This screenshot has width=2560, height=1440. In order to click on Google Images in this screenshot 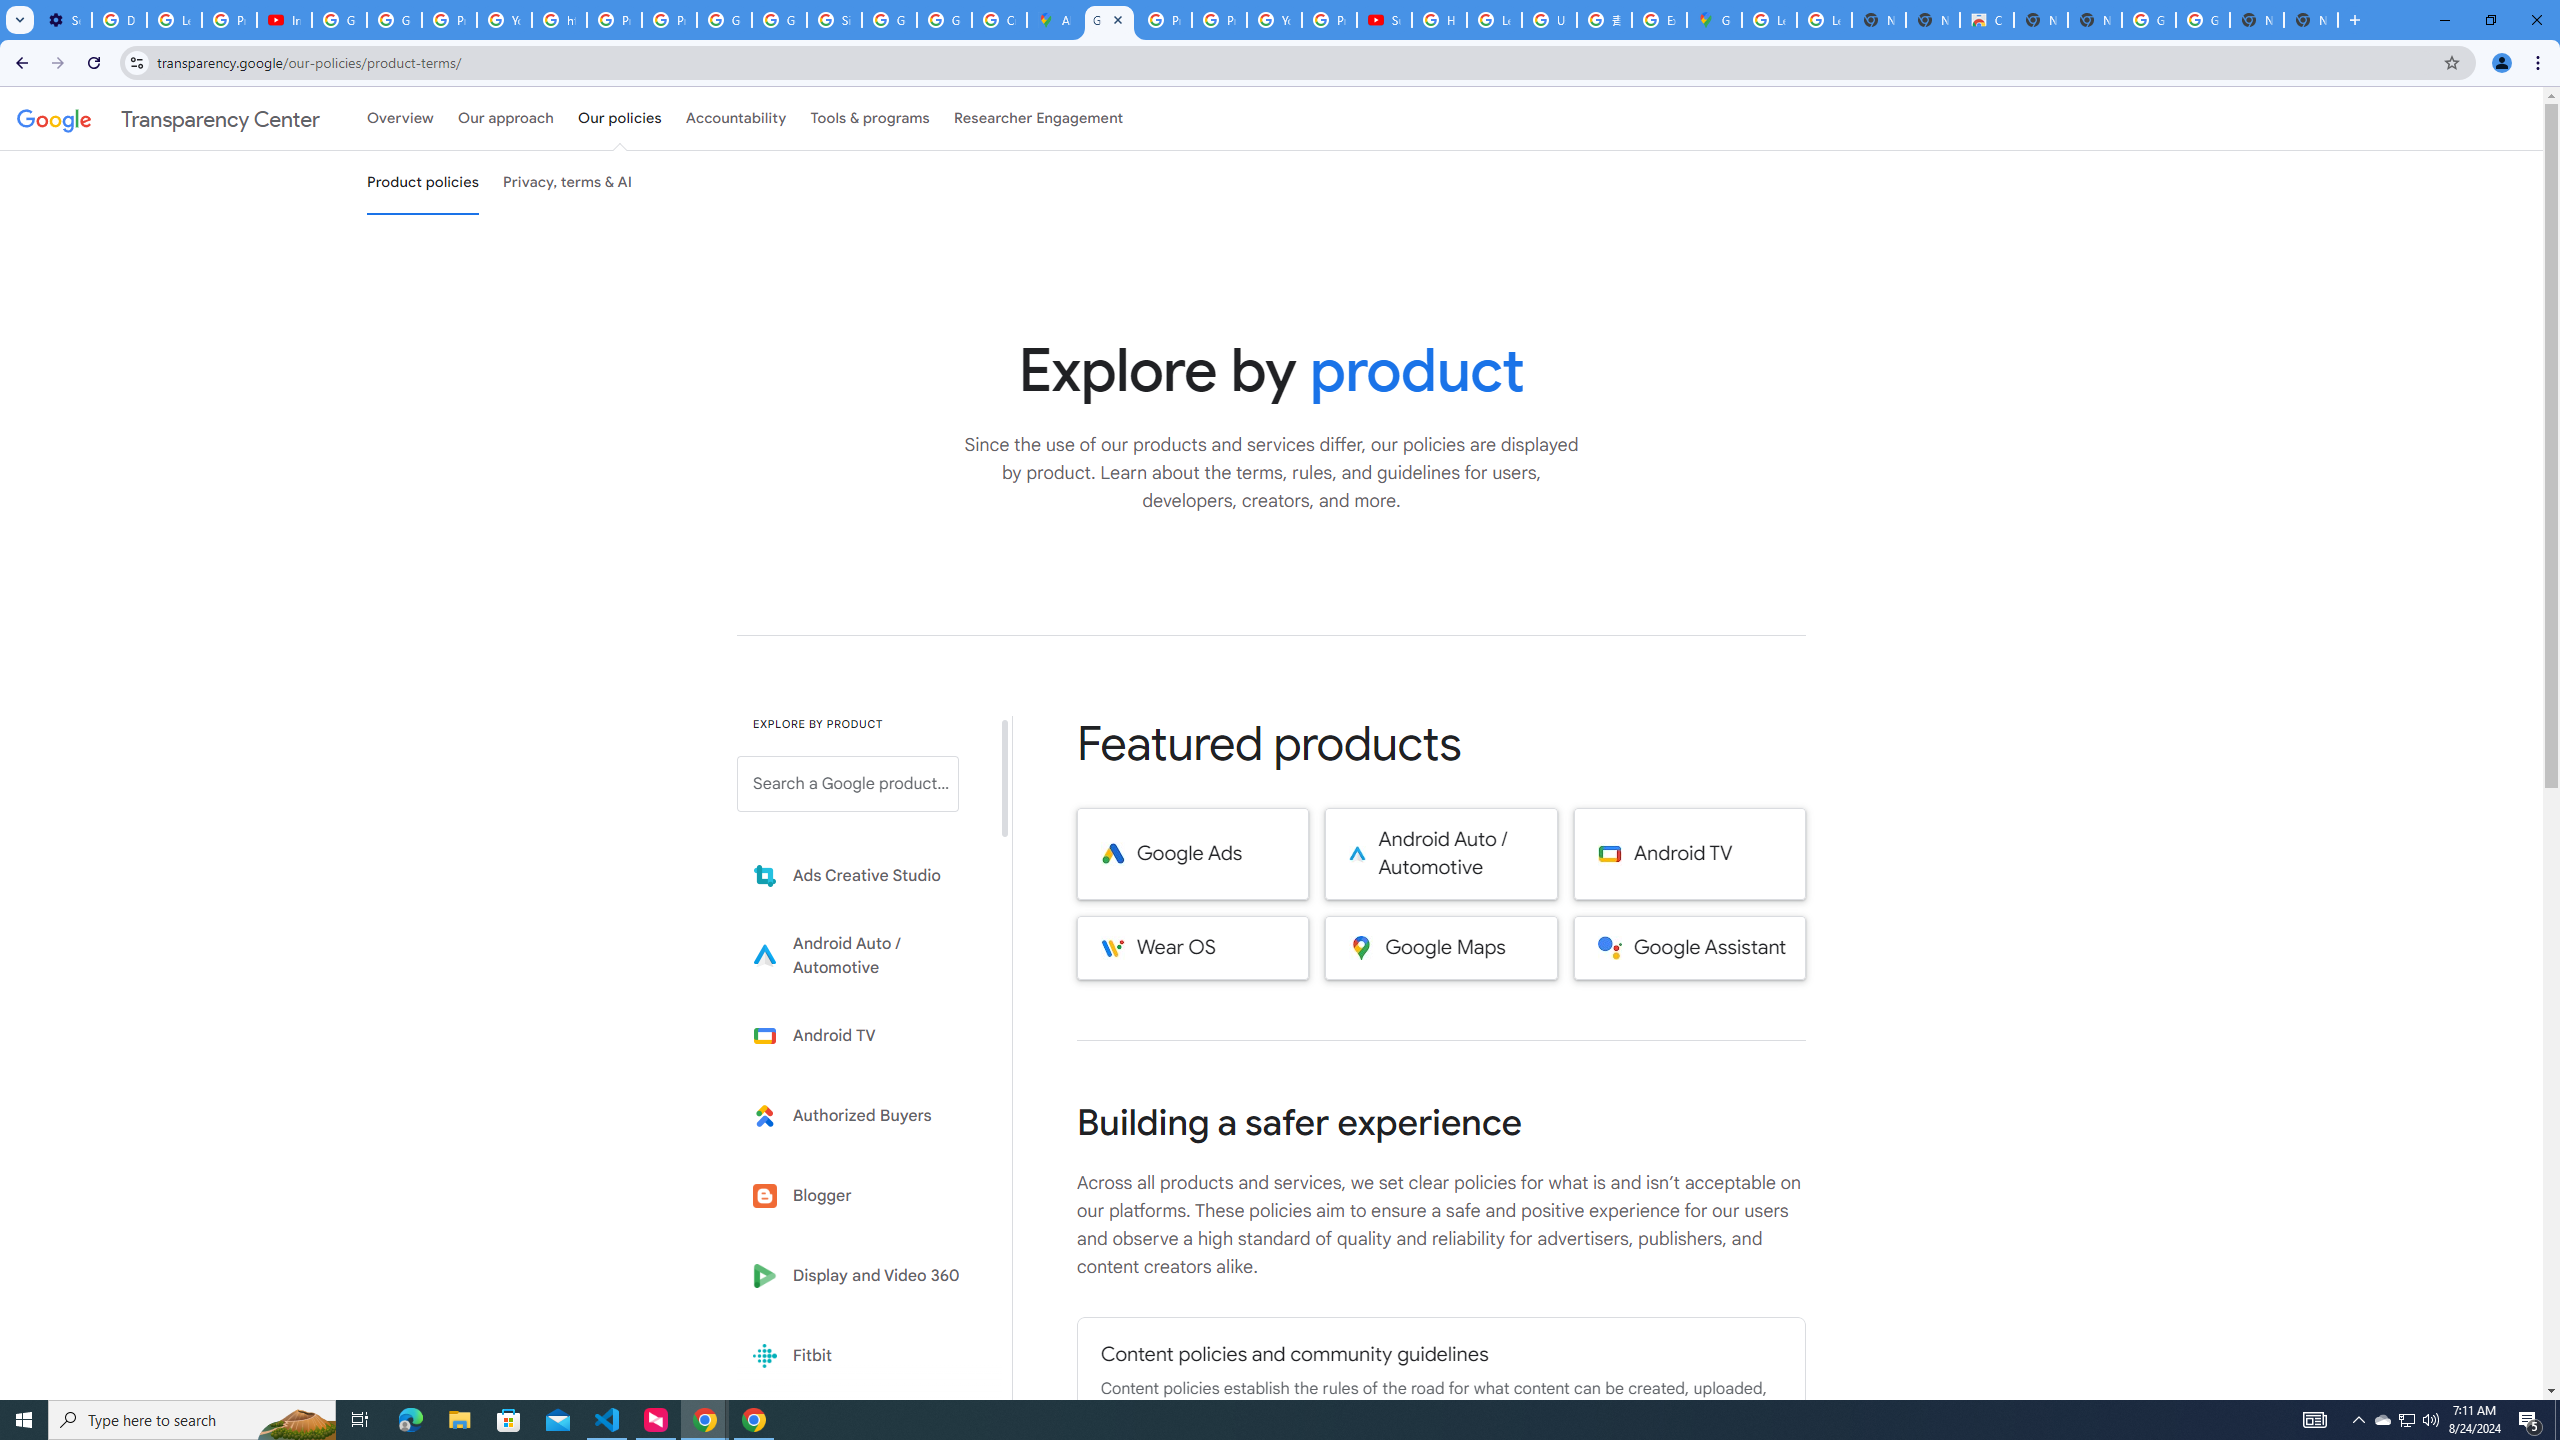, I will do `click(2202, 20)`.